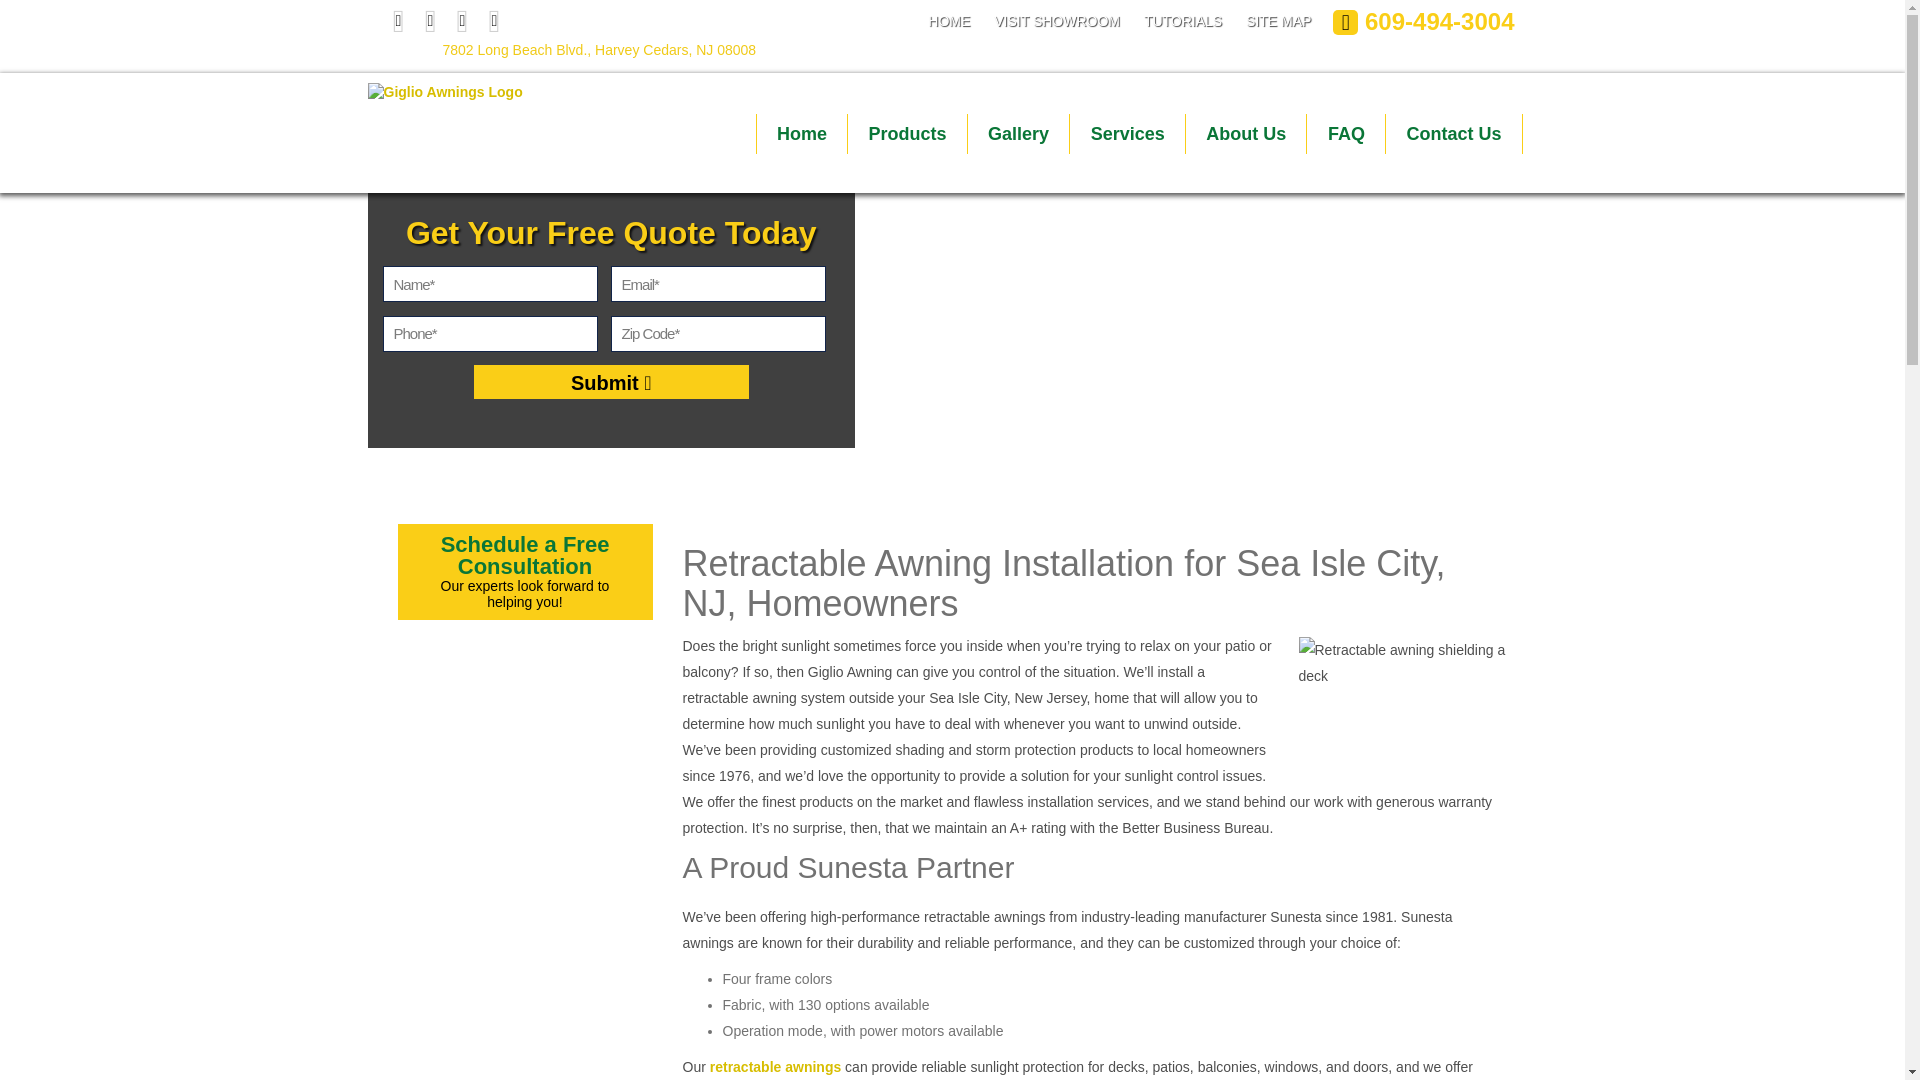 This screenshot has height=1080, width=1920. I want to click on Gallery, so click(1018, 134).